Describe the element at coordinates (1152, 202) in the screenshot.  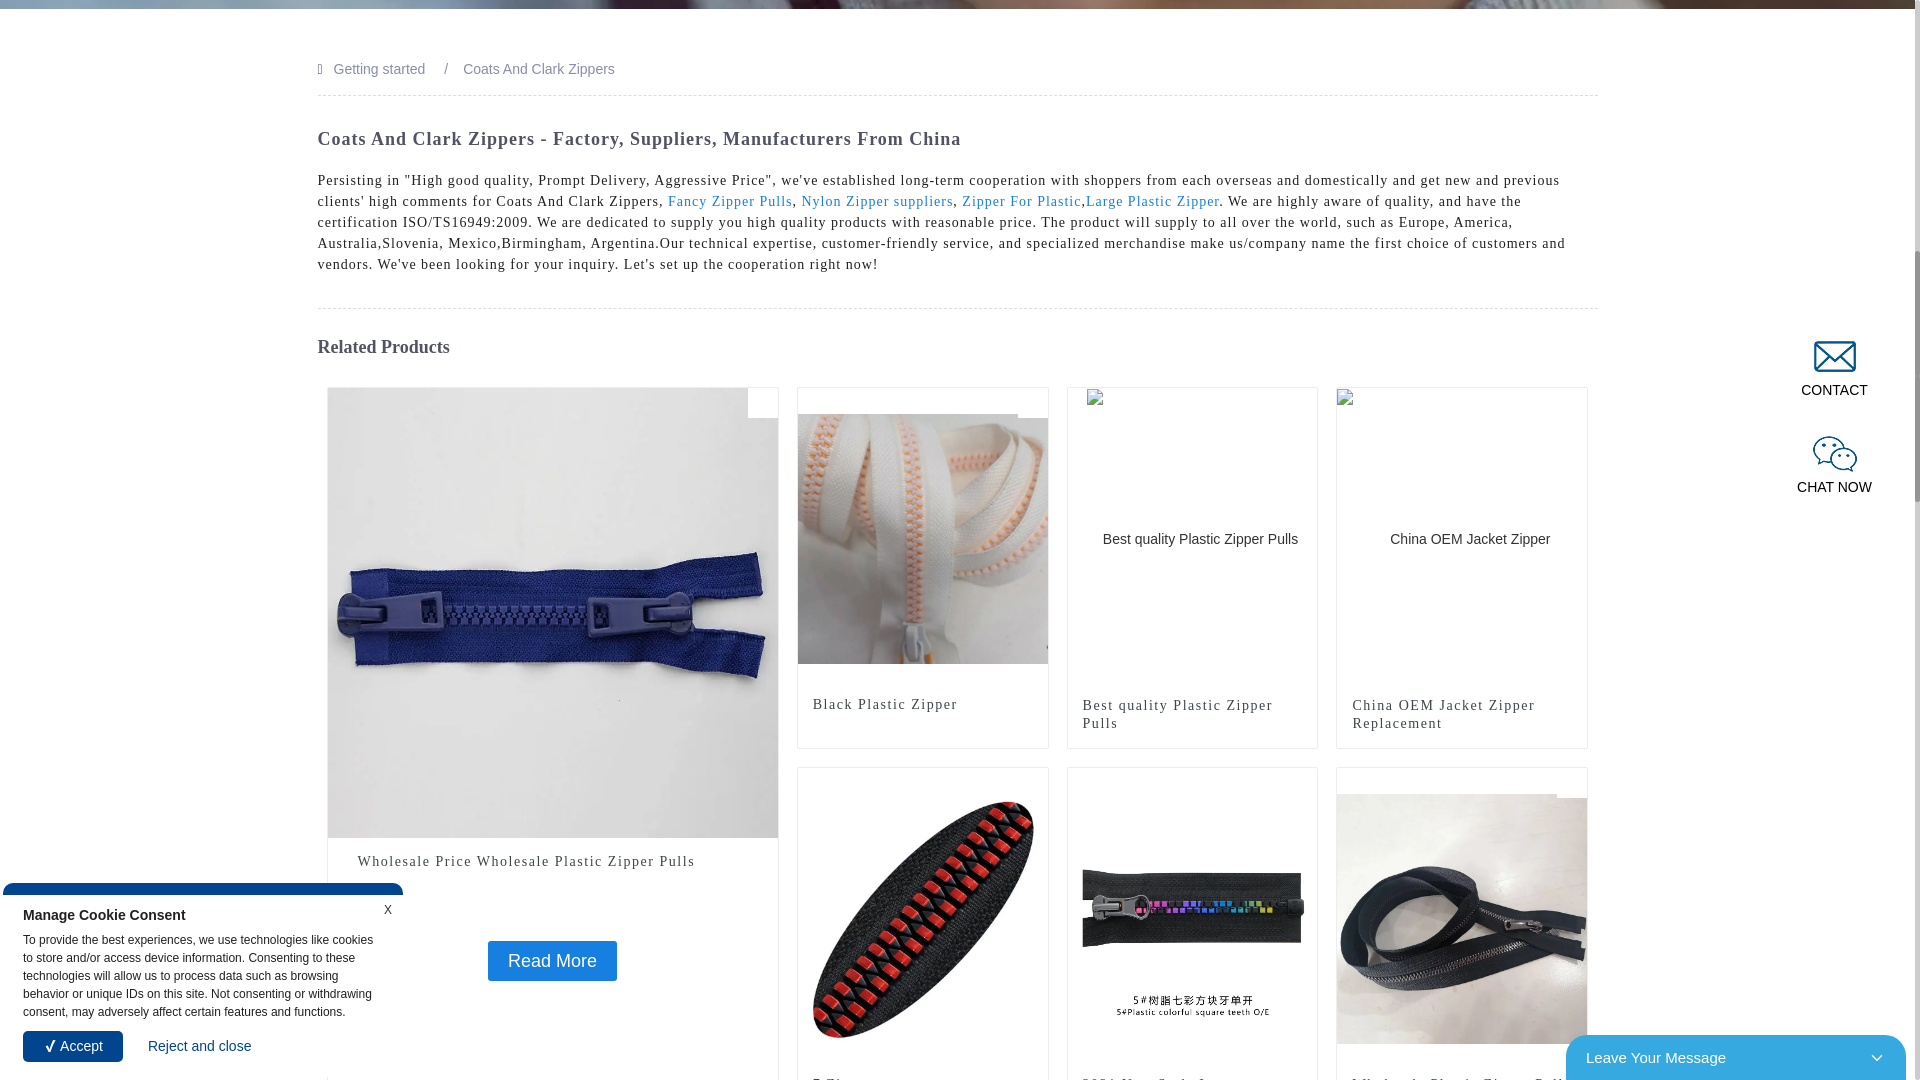
I see `Large Plastic Zipper` at that location.